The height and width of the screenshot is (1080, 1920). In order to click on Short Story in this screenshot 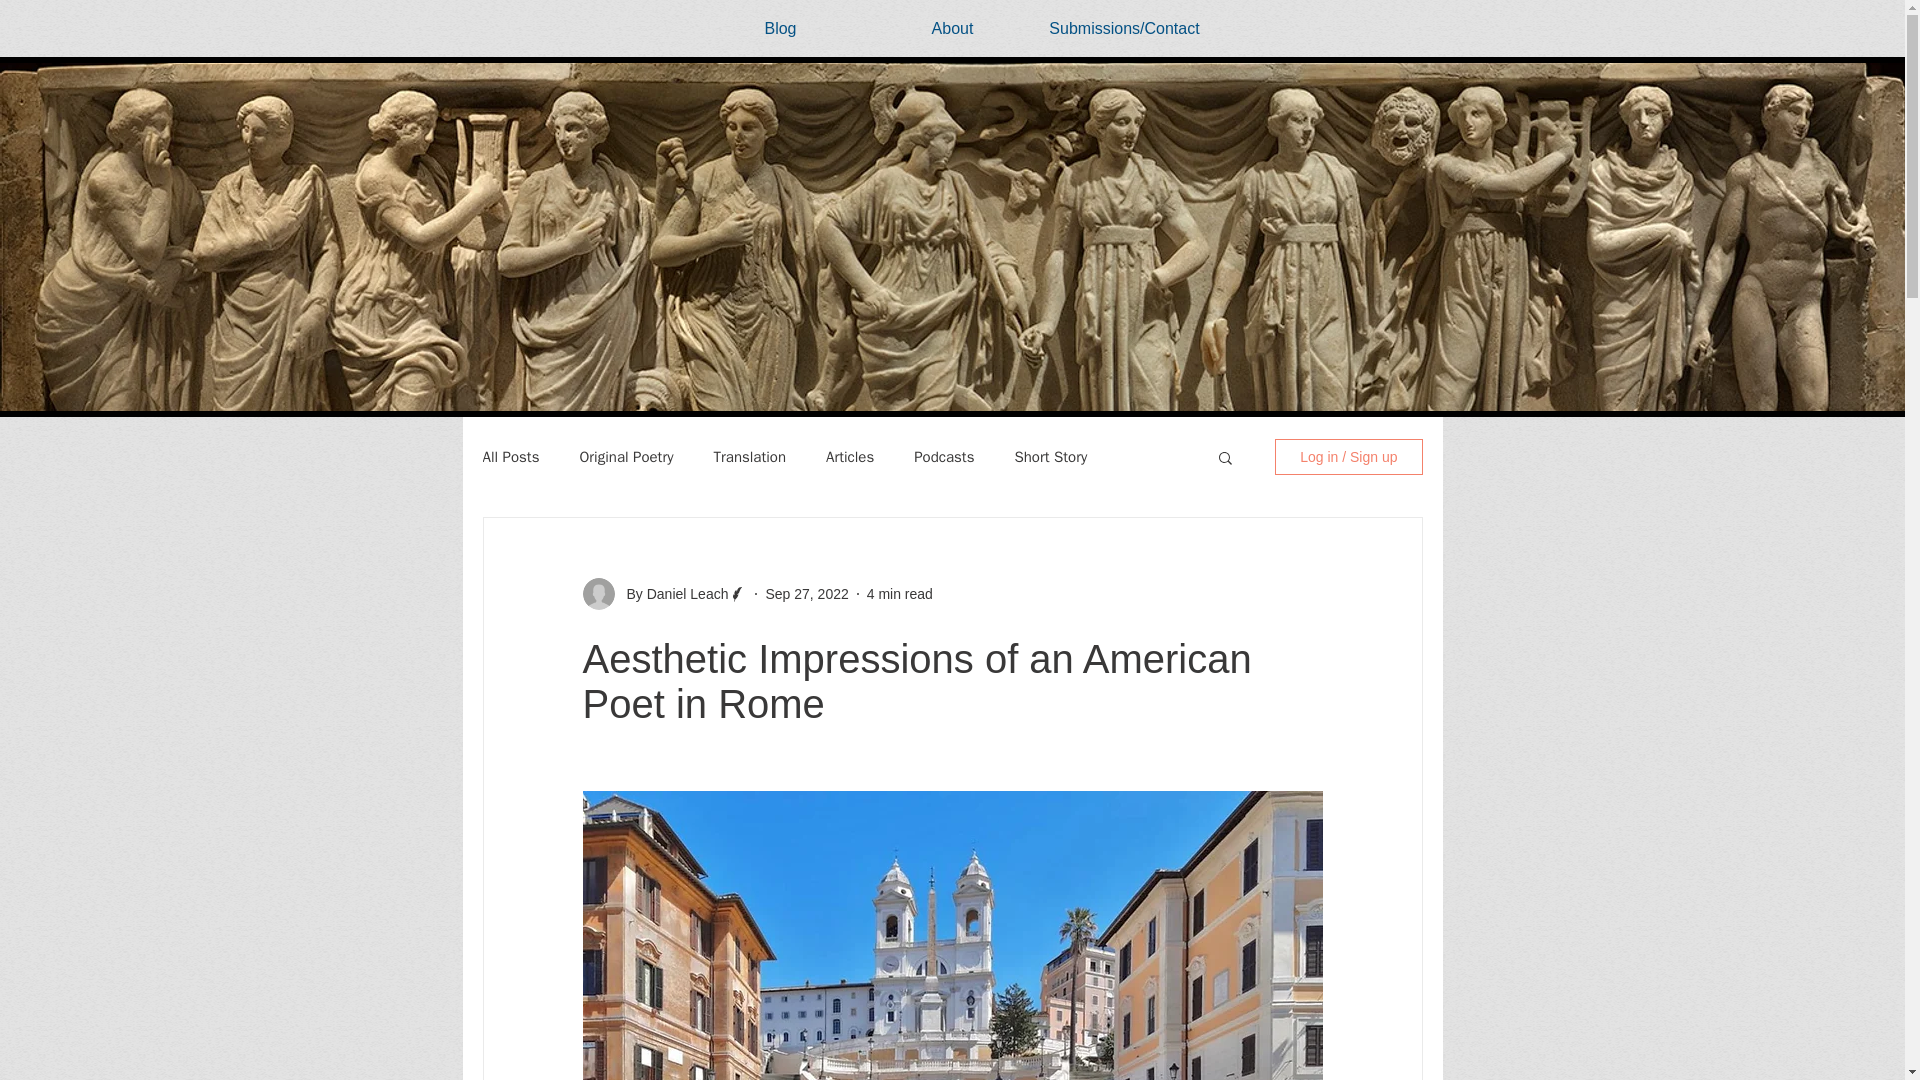, I will do `click(1050, 457)`.